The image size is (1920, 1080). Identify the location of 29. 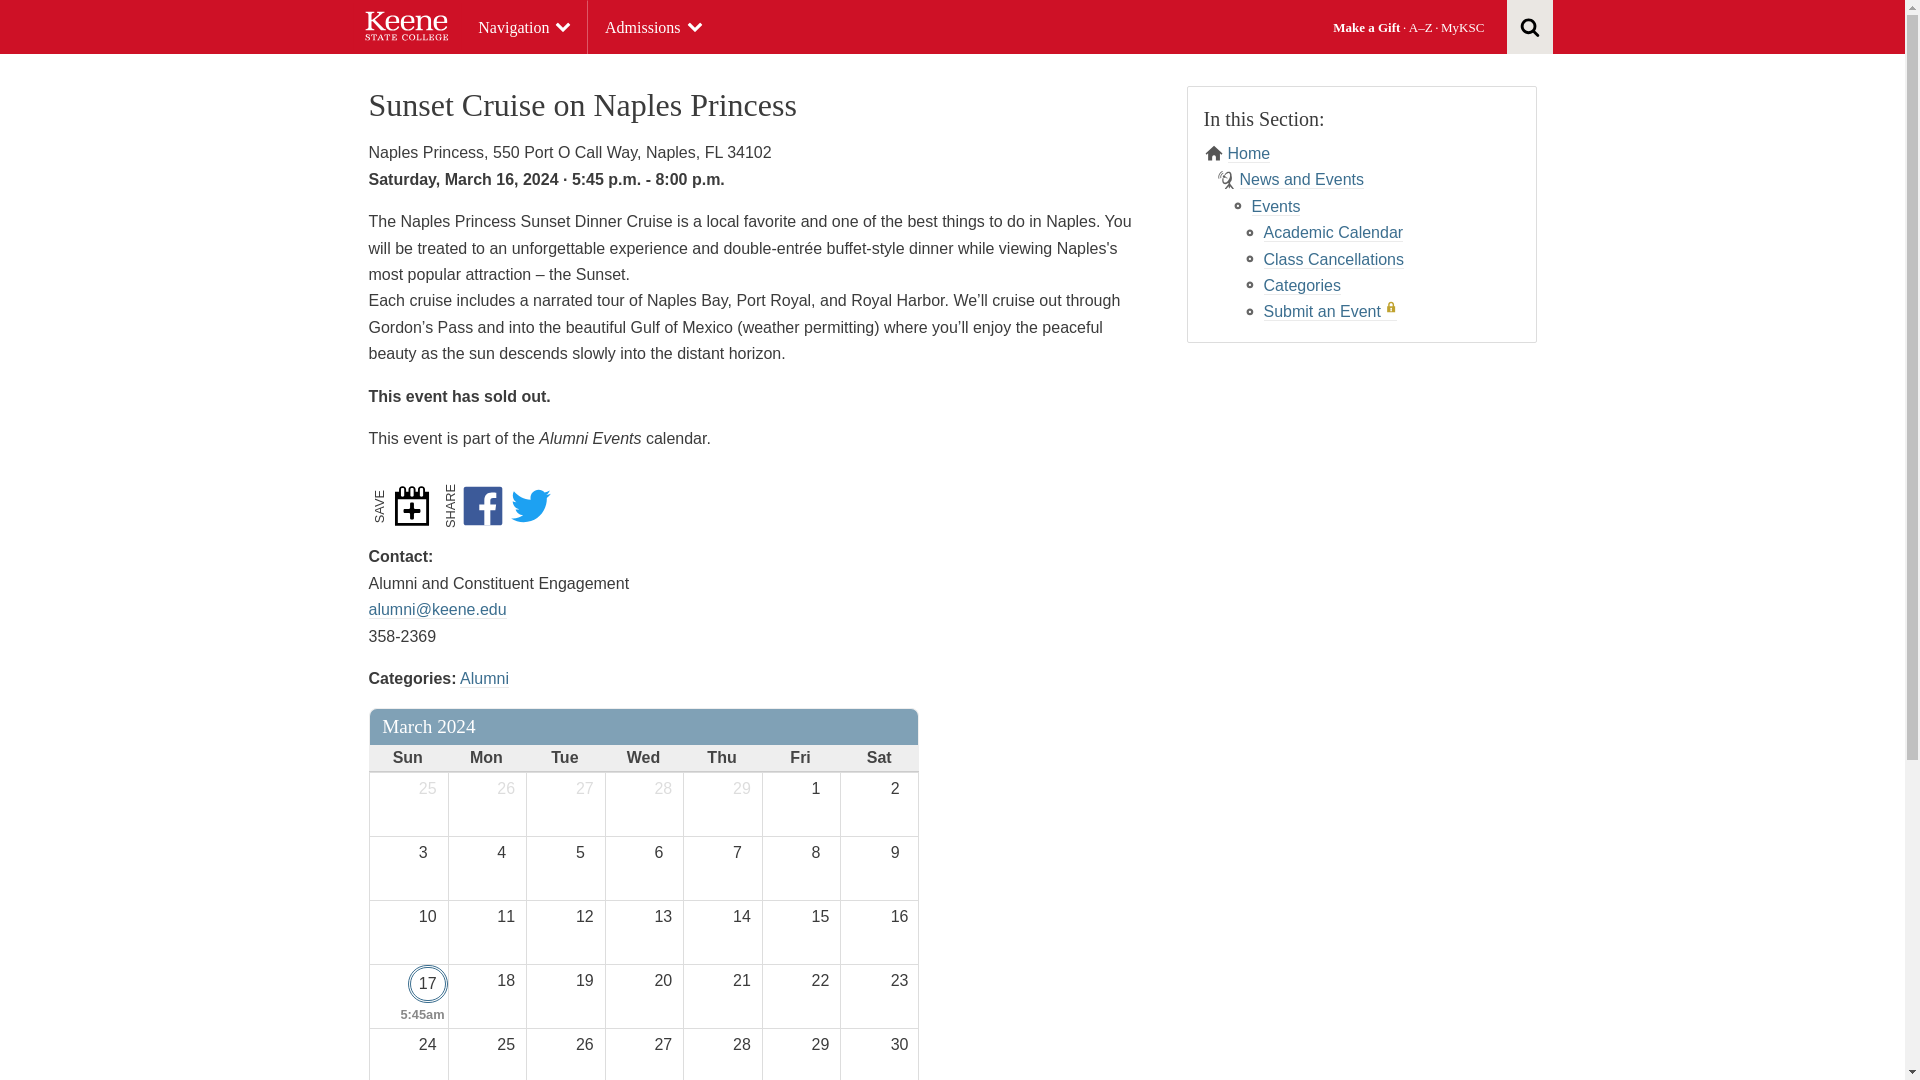
(744, 788).